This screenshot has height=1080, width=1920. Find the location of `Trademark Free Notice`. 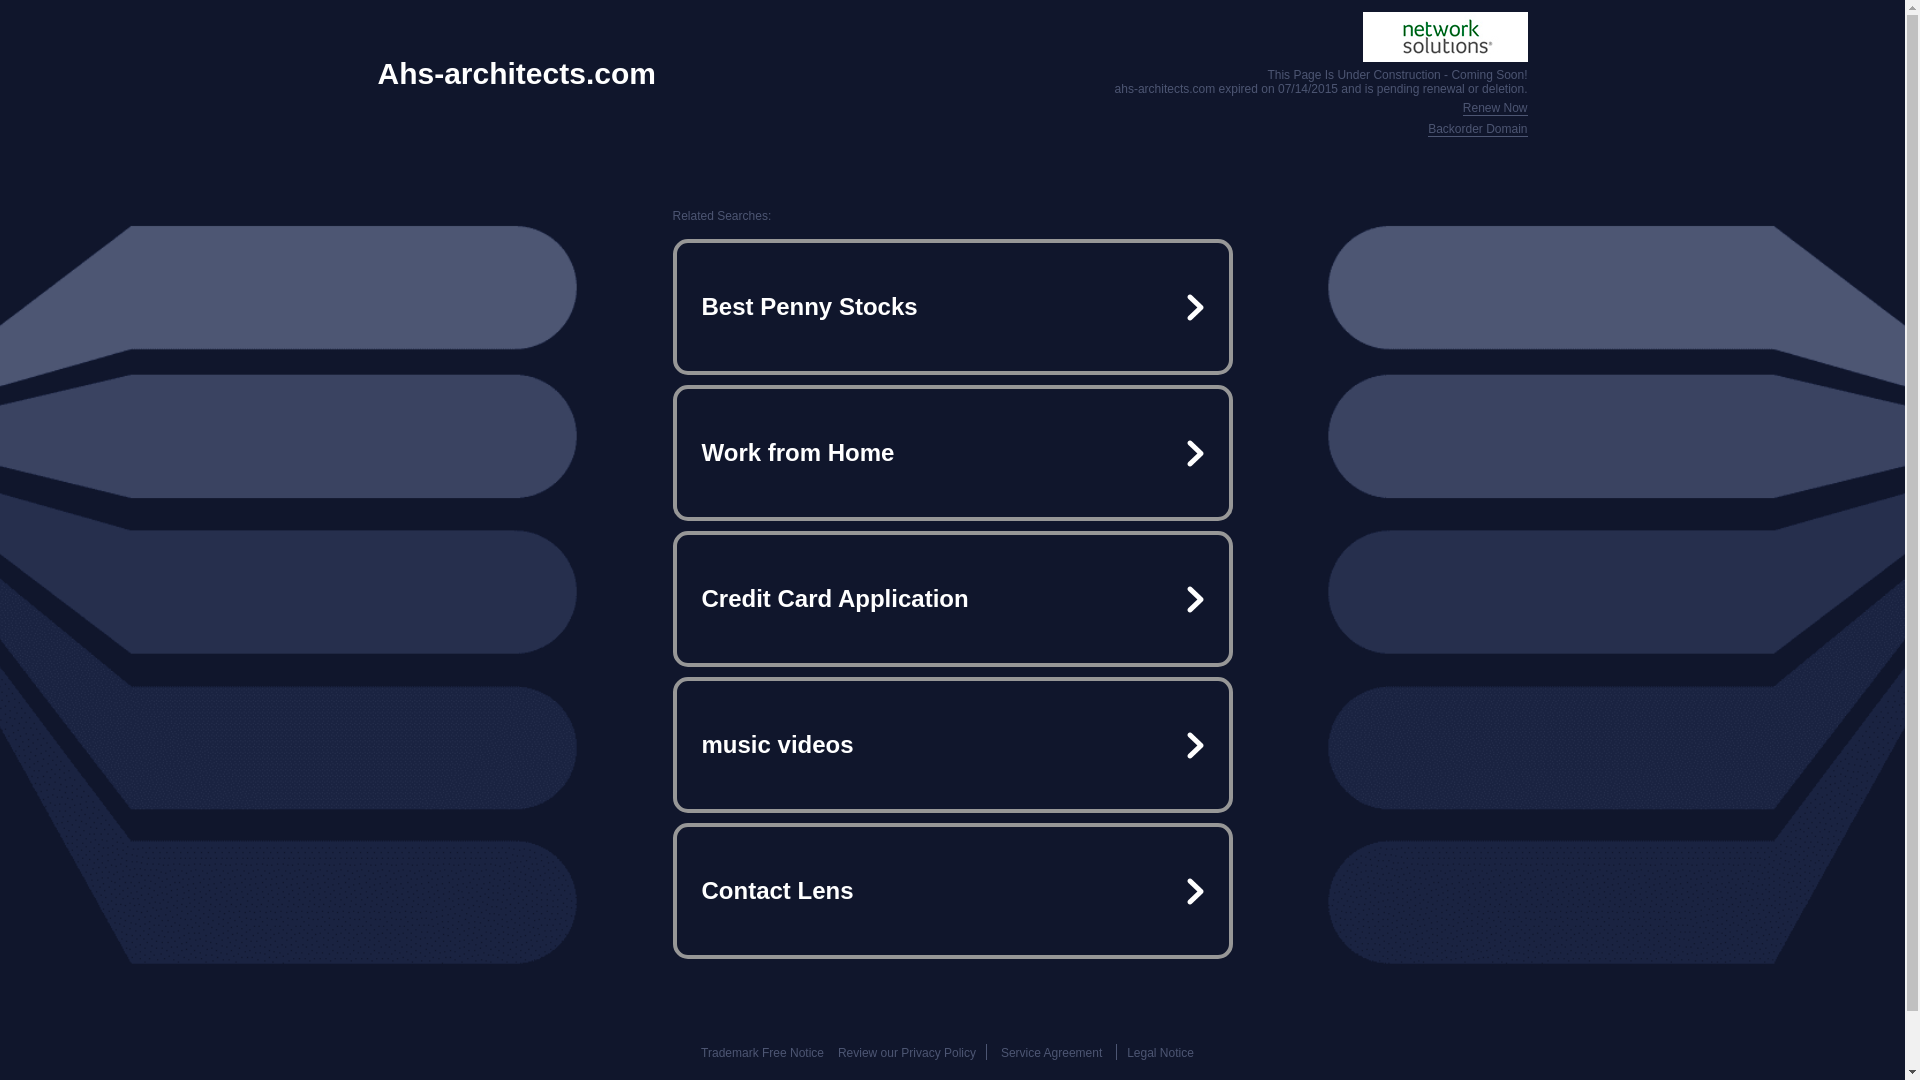

Trademark Free Notice is located at coordinates (762, 1052).